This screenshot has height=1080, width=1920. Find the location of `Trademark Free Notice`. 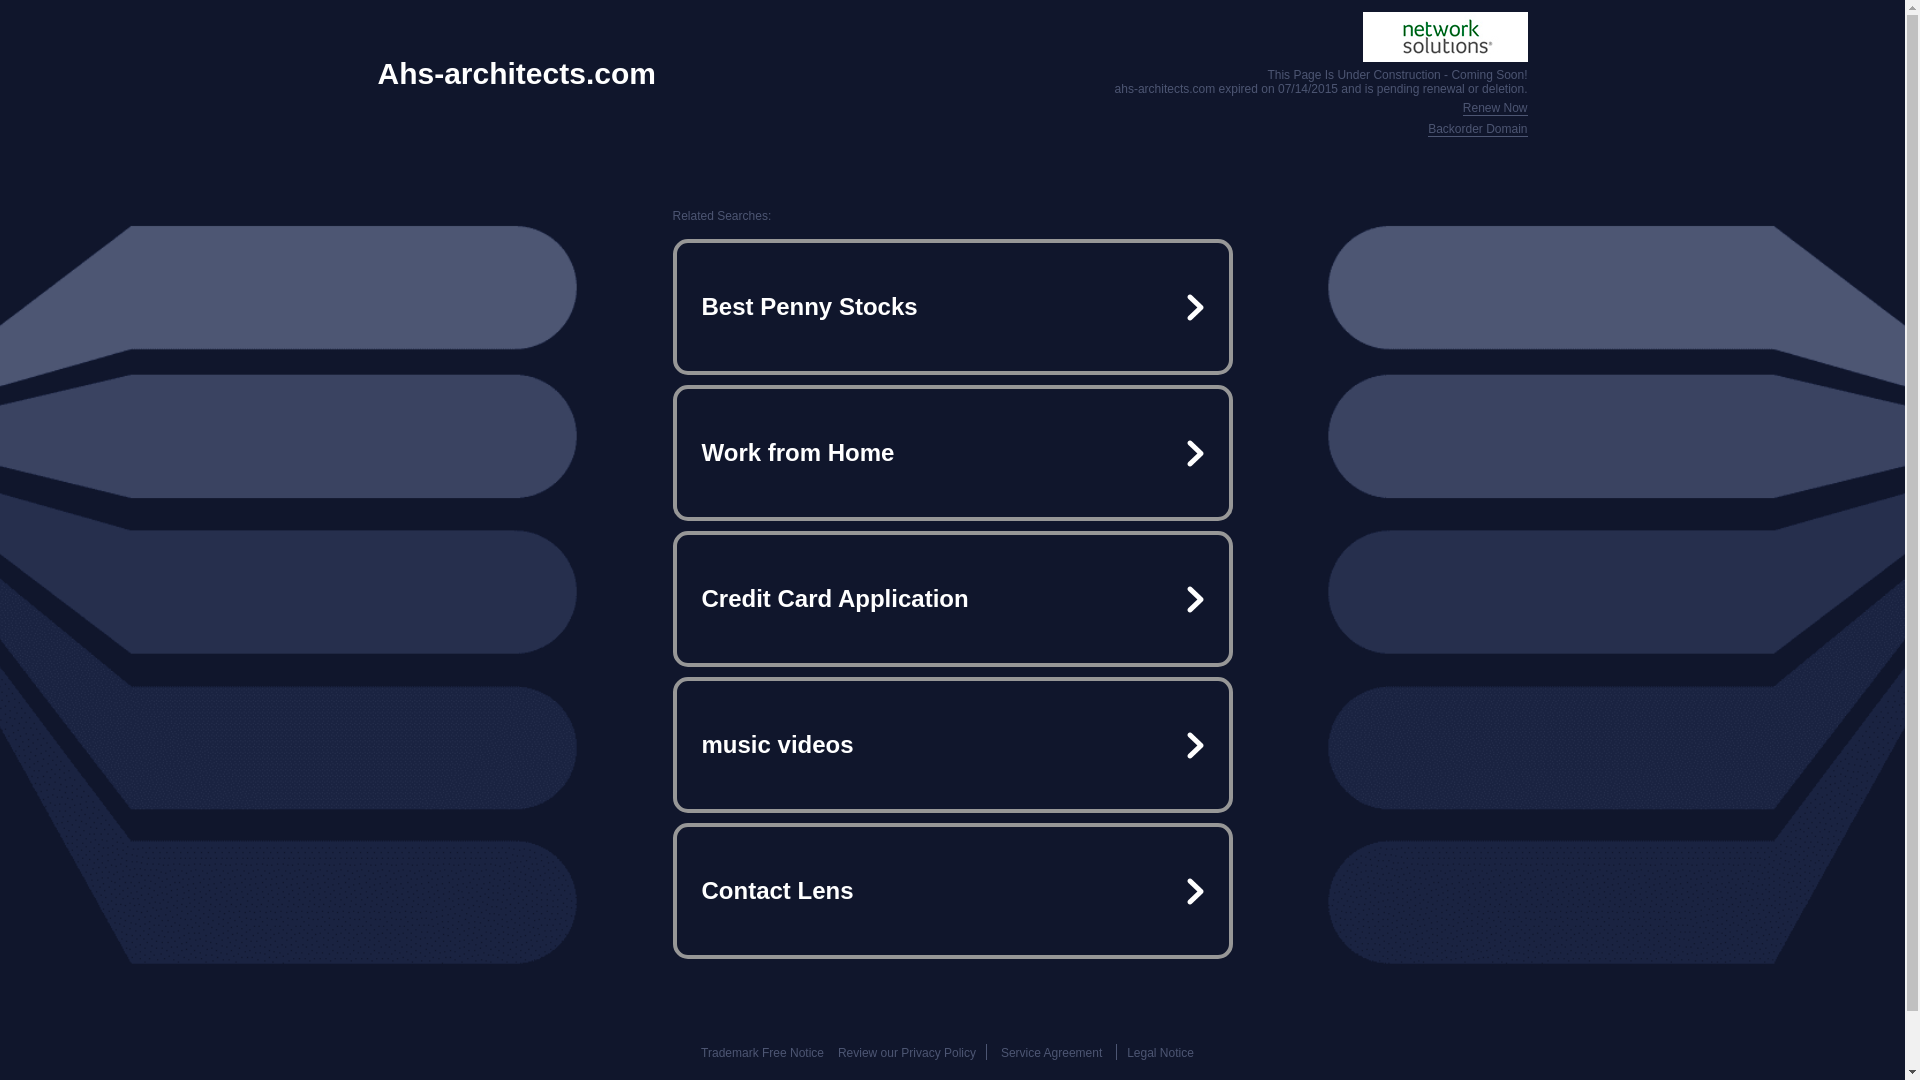

Trademark Free Notice is located at coordinates (762, 1052).